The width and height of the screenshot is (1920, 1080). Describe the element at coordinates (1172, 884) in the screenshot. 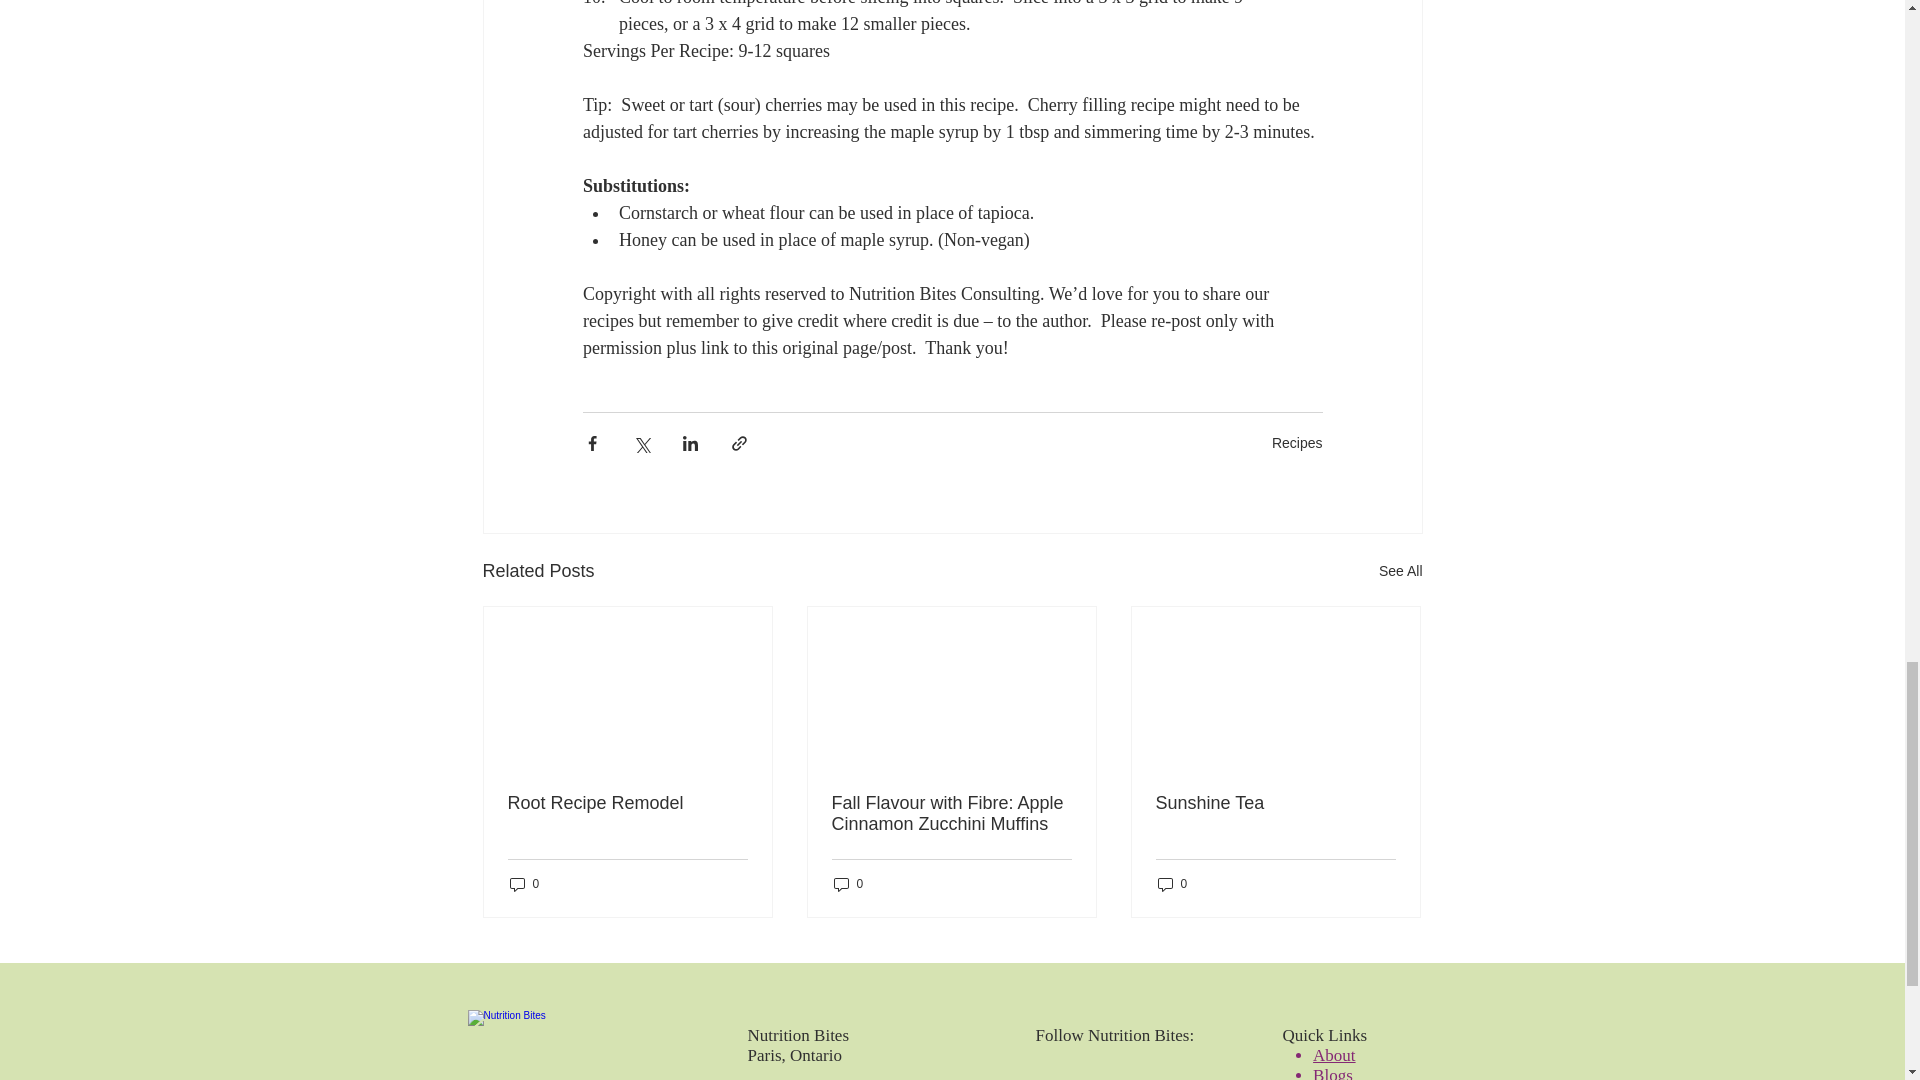

I see `0` at that location.